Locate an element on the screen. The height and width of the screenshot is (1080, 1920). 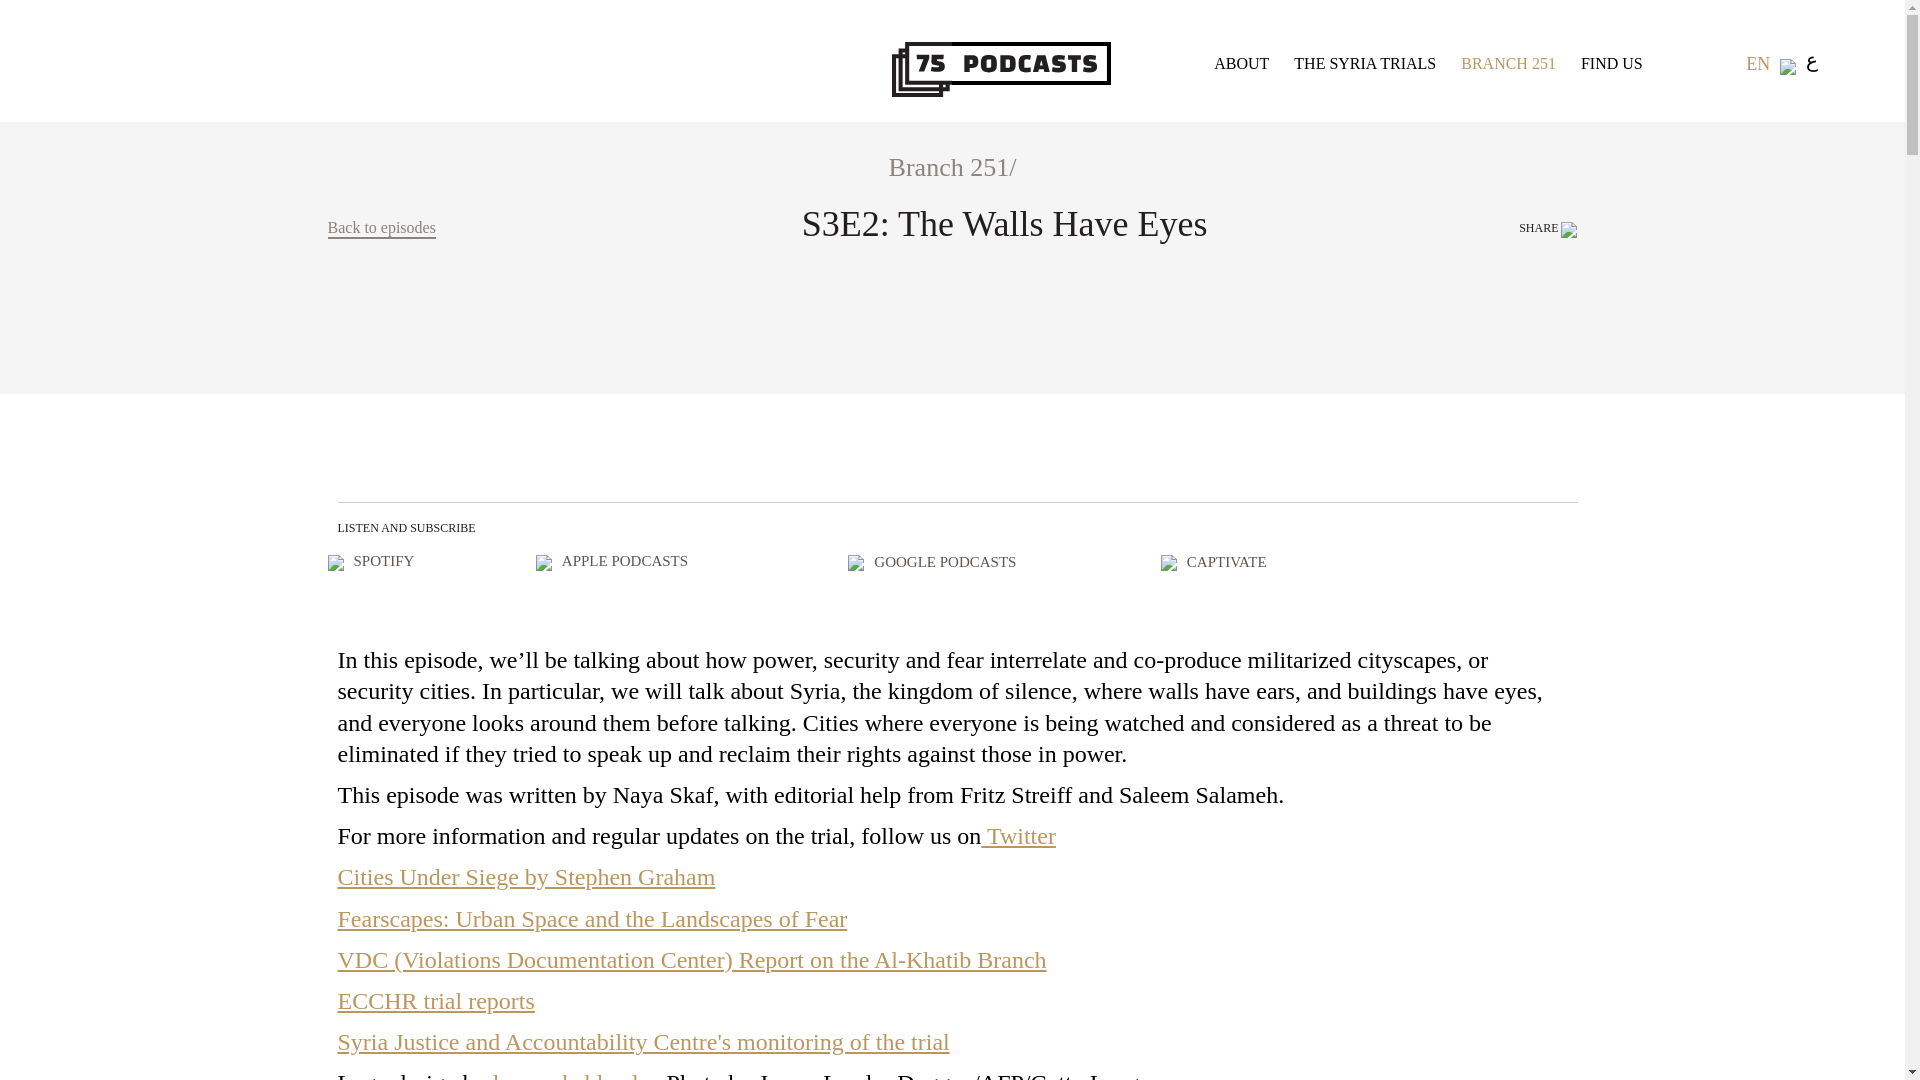
THE SYRIA TRIALS is located at coordinates (1365, 64).